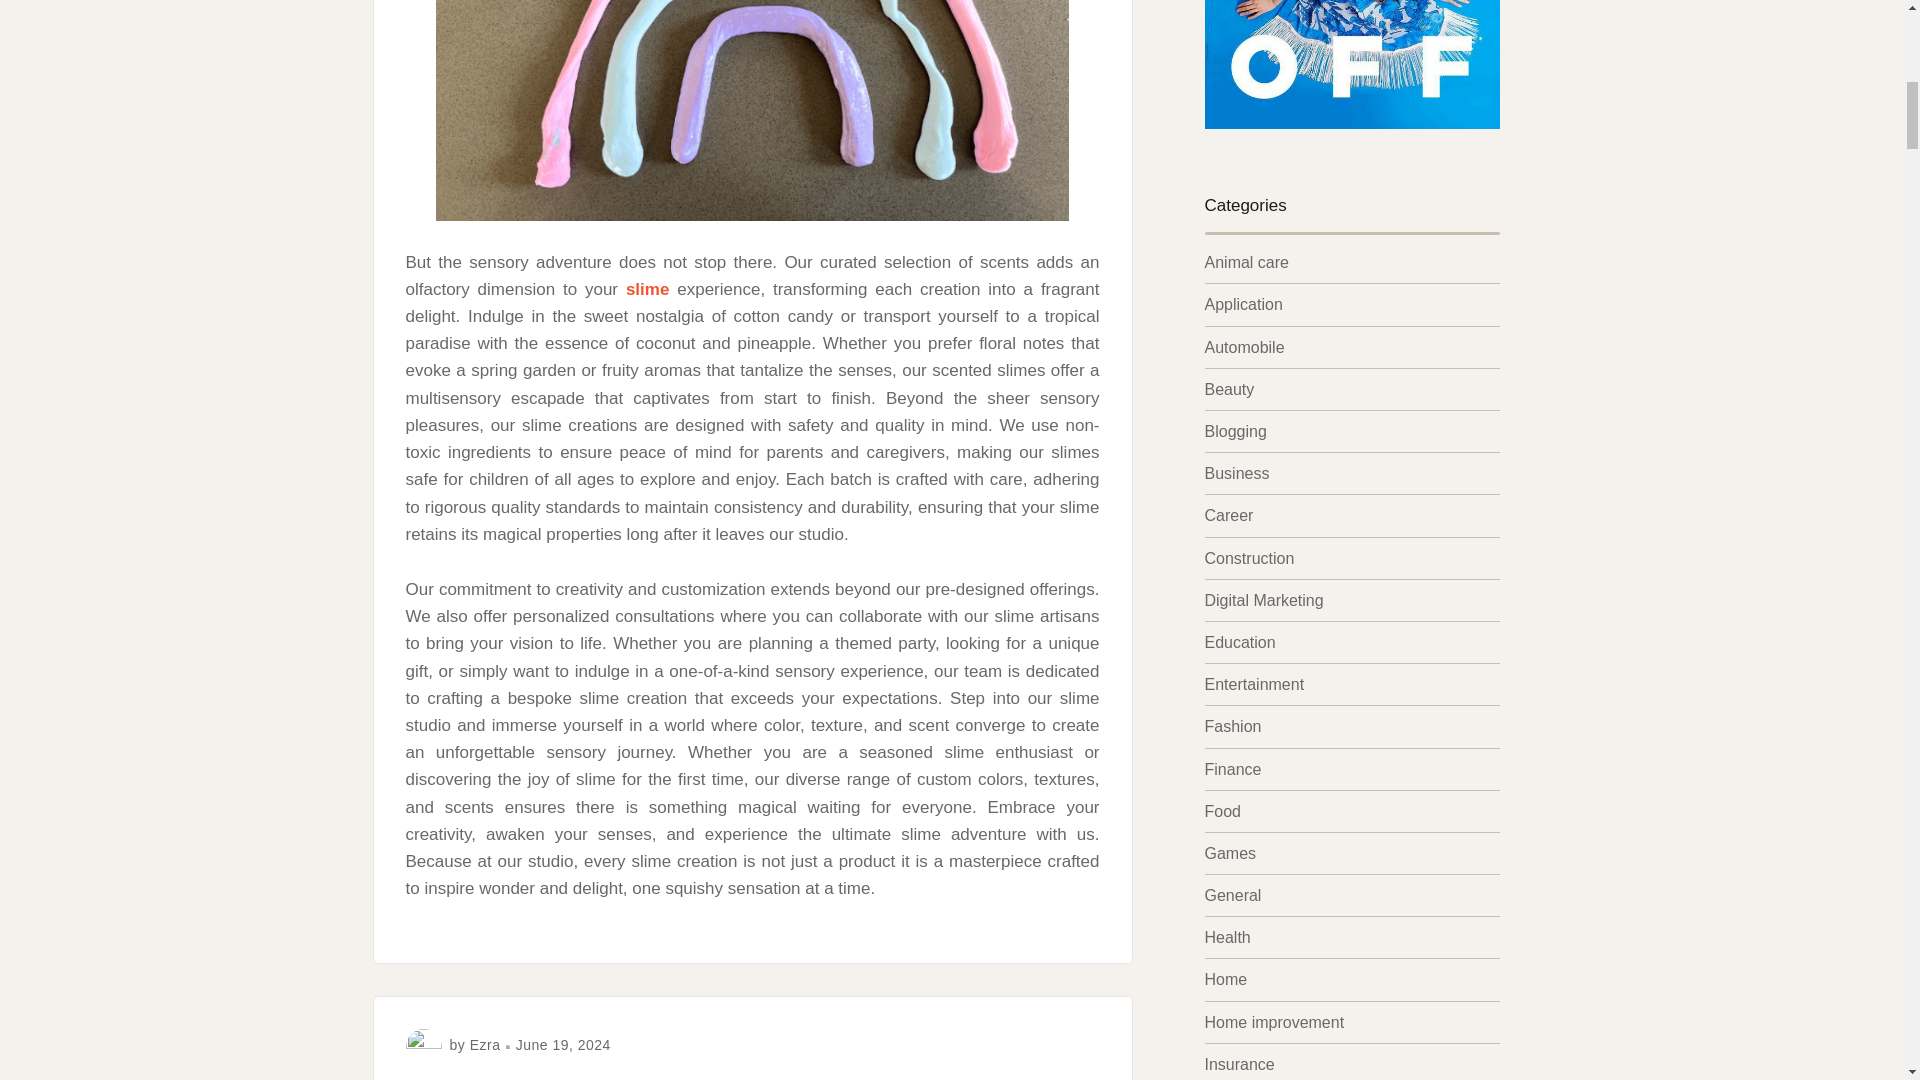 The height and width of the screenshot is (1080, 1920). What do you see at coordinates (646, 289) in the screenshot?
I see `slime` at bounding box center [646, 289].